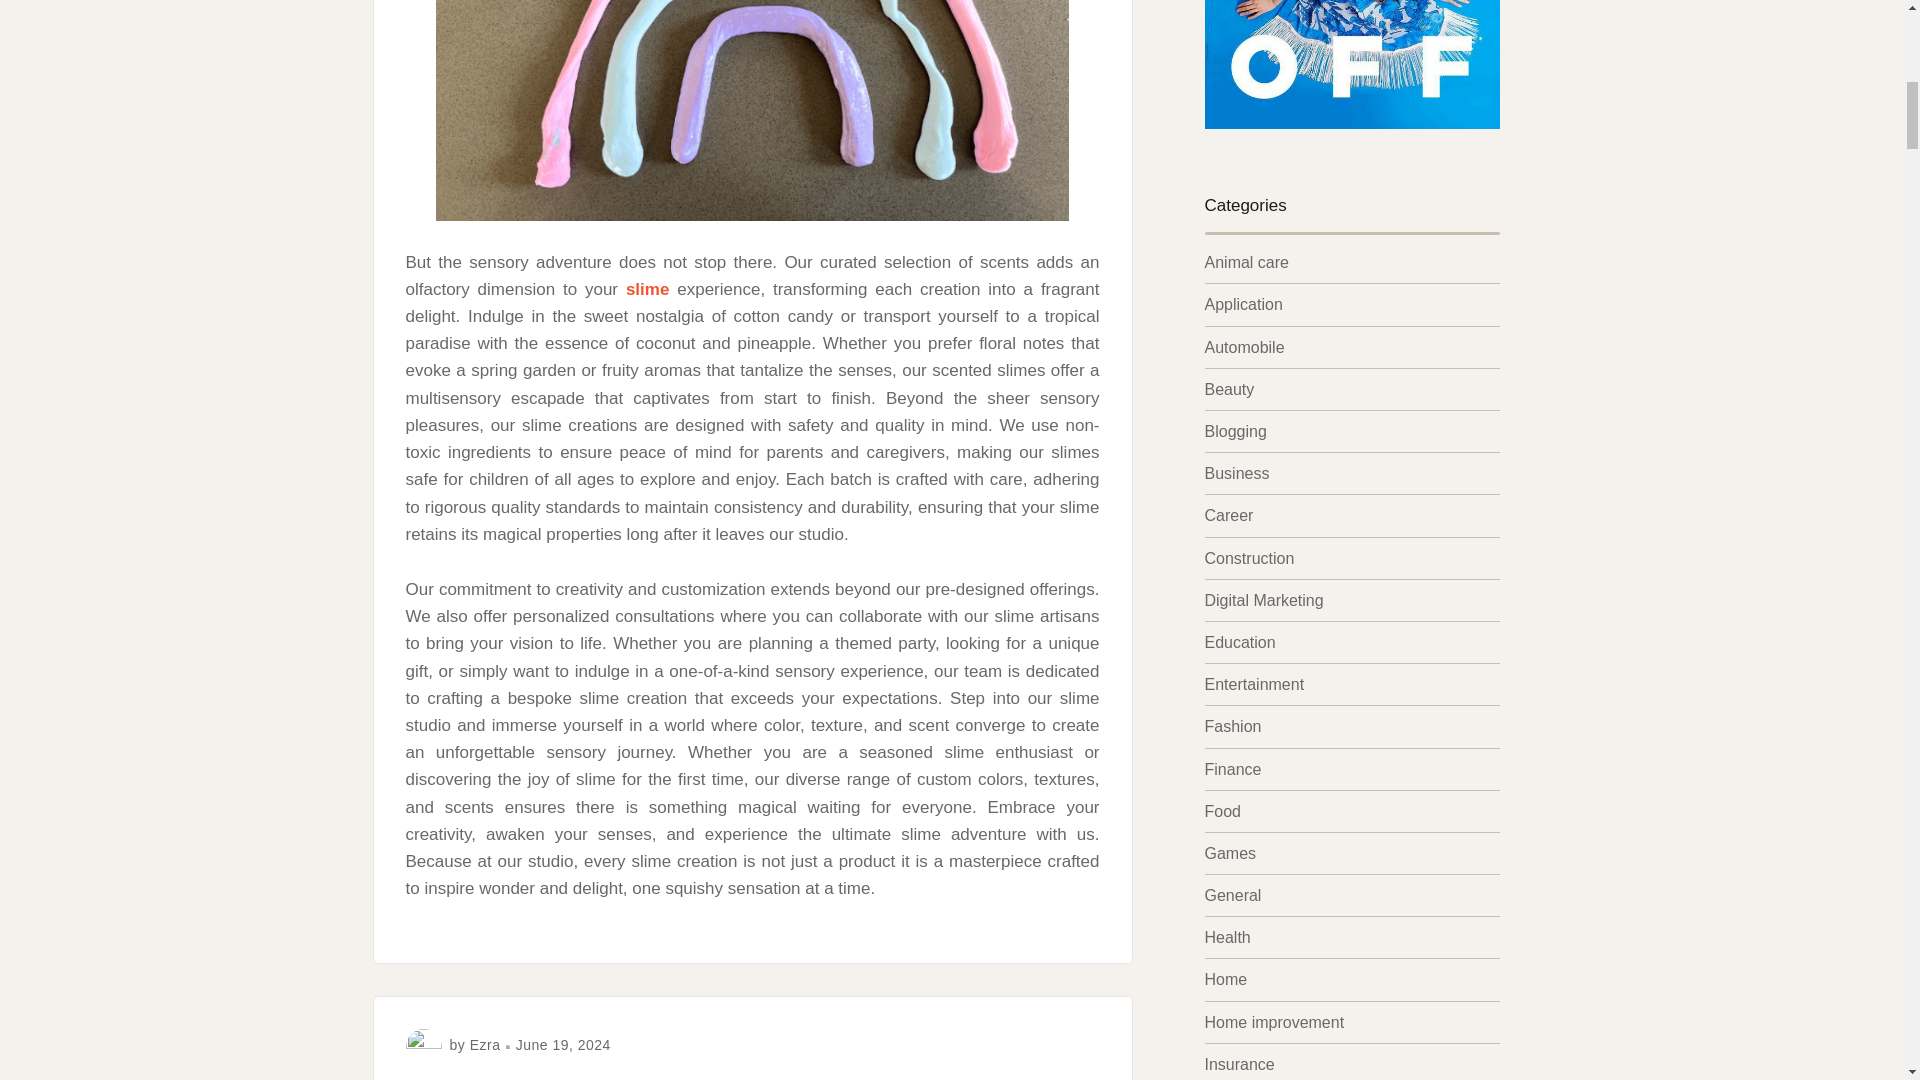 The height and width of the screenshot is (1080, 1920). What do you see at coordinates (646, 289) in the screenshot?
I see `slime` at bounding box center [646, 289].